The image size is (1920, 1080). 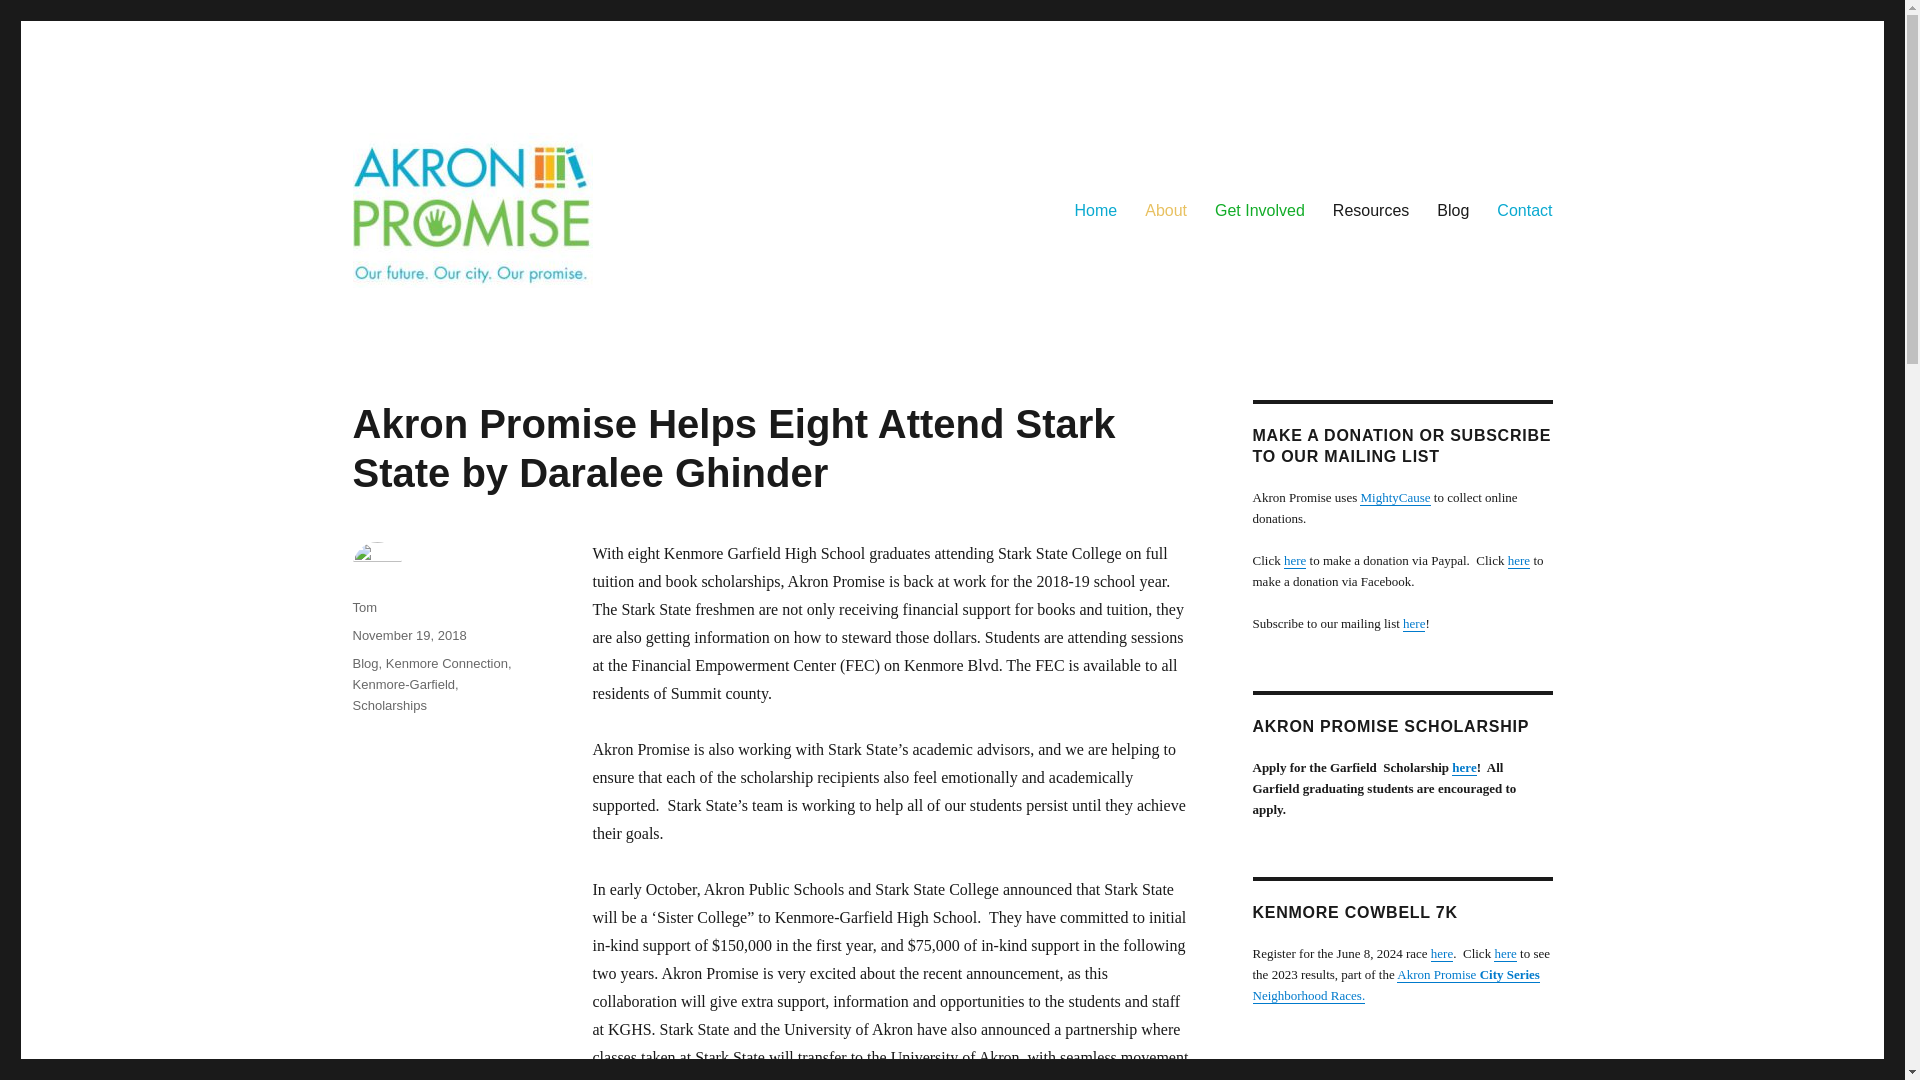 What do you see at coordinates (1524, 211) in the screenshot?
I see `Contact` at bounding box center [1524, 211].